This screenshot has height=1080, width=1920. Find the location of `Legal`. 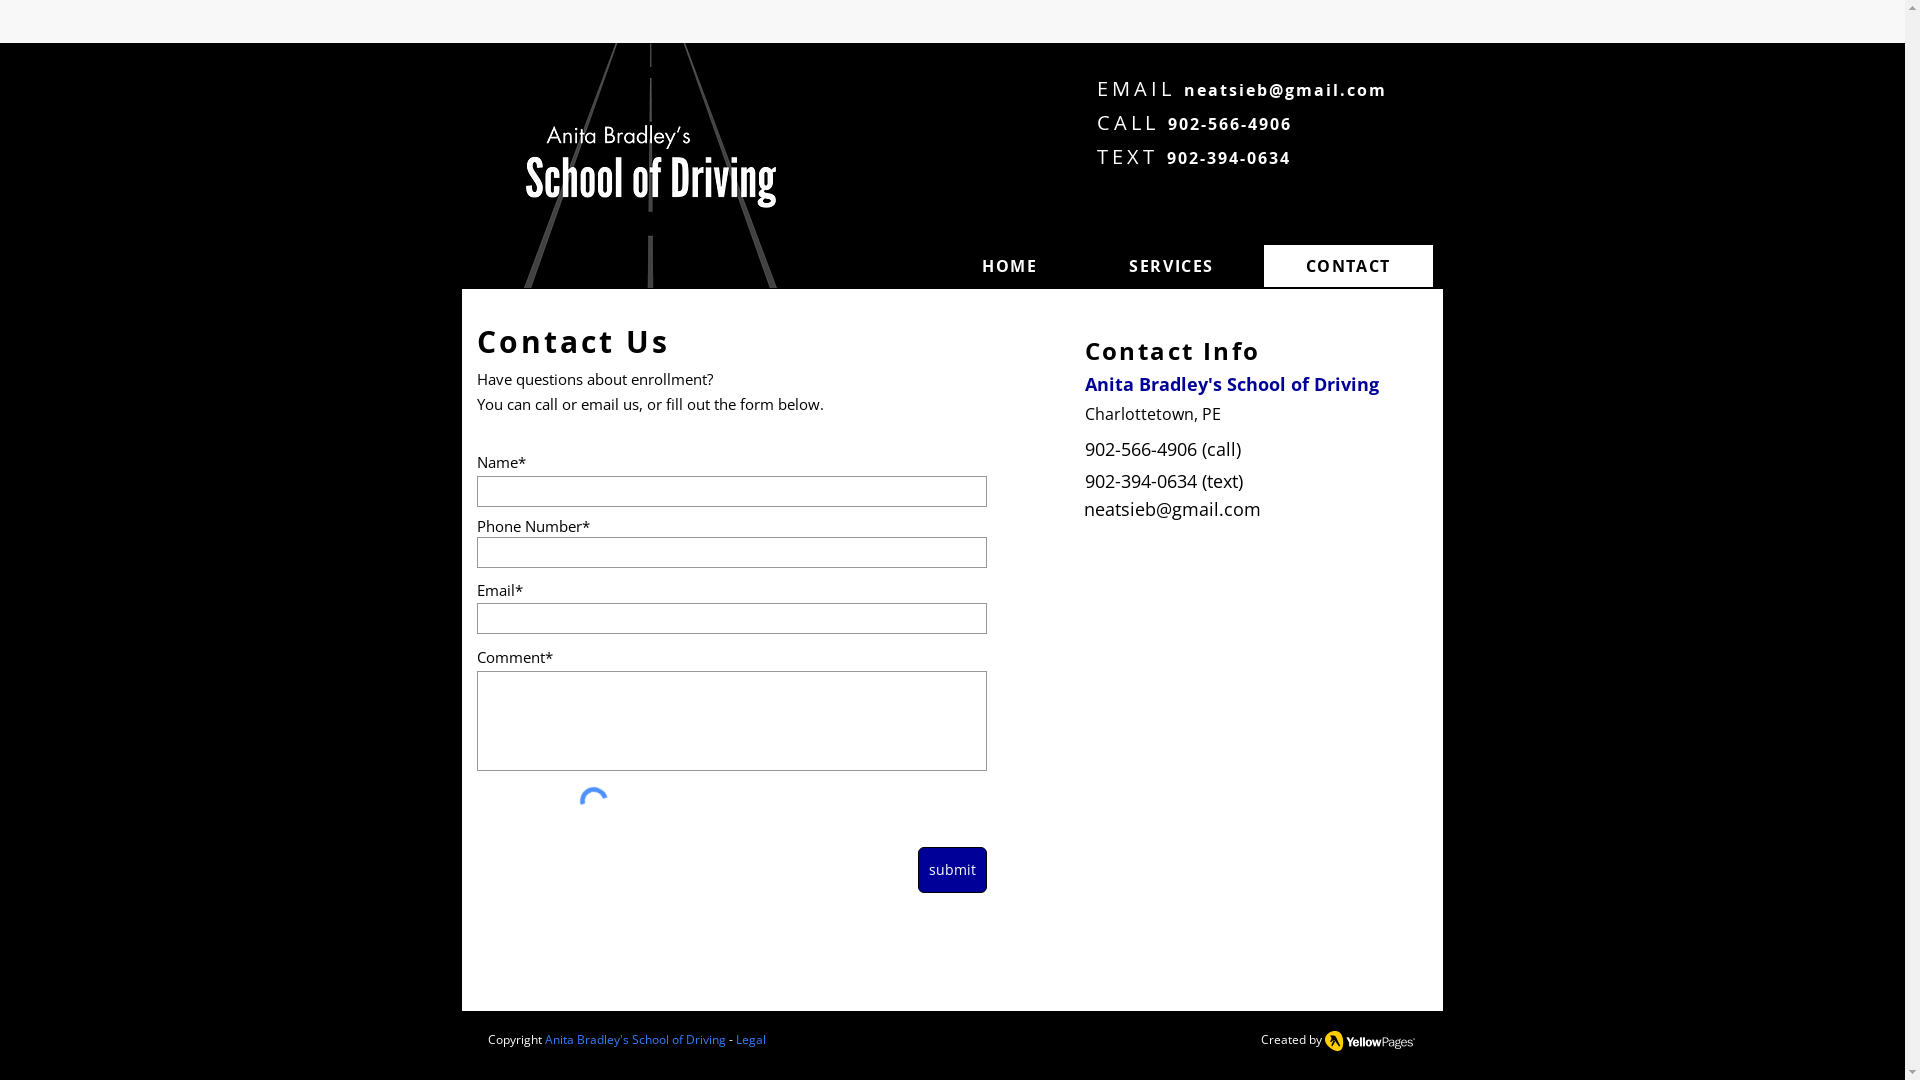

Legal is located at coordinates (751, 1040).